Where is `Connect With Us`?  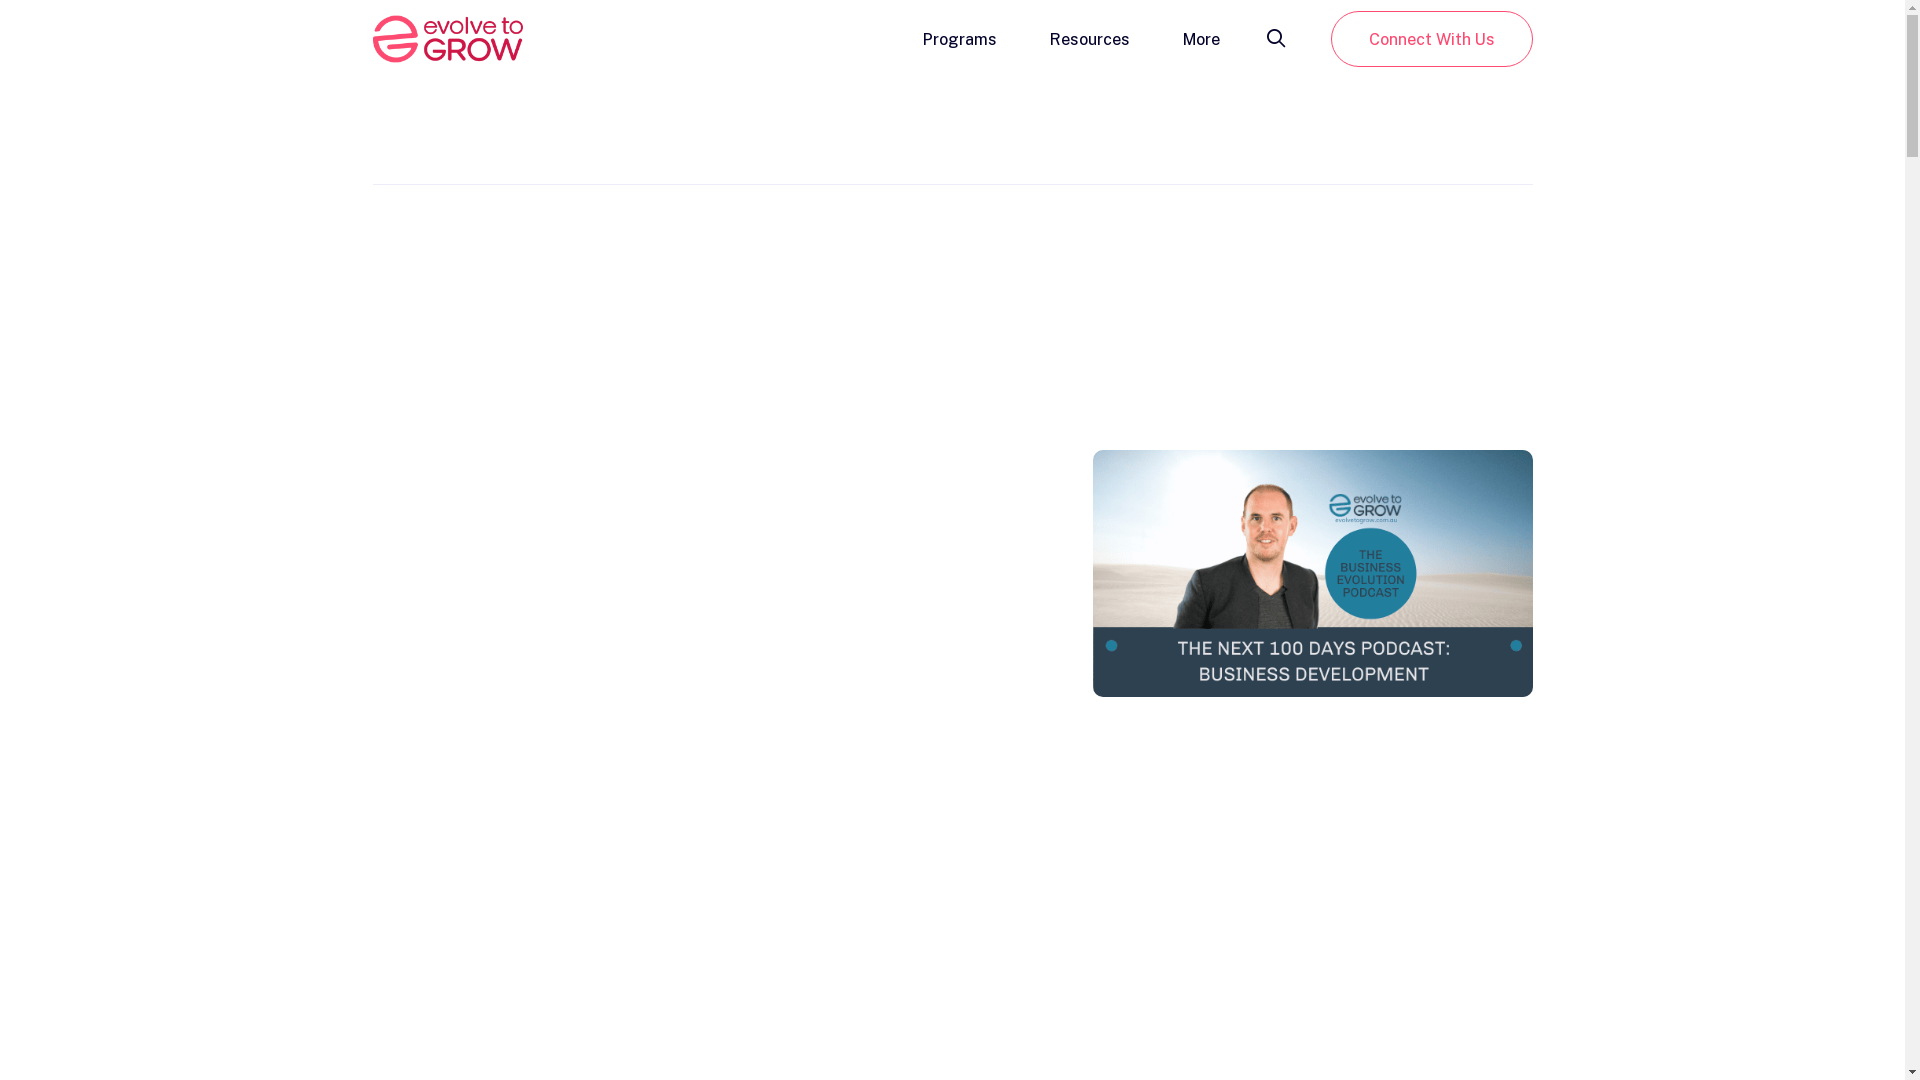 Connect With Us is located at coordinates (1431, 39).